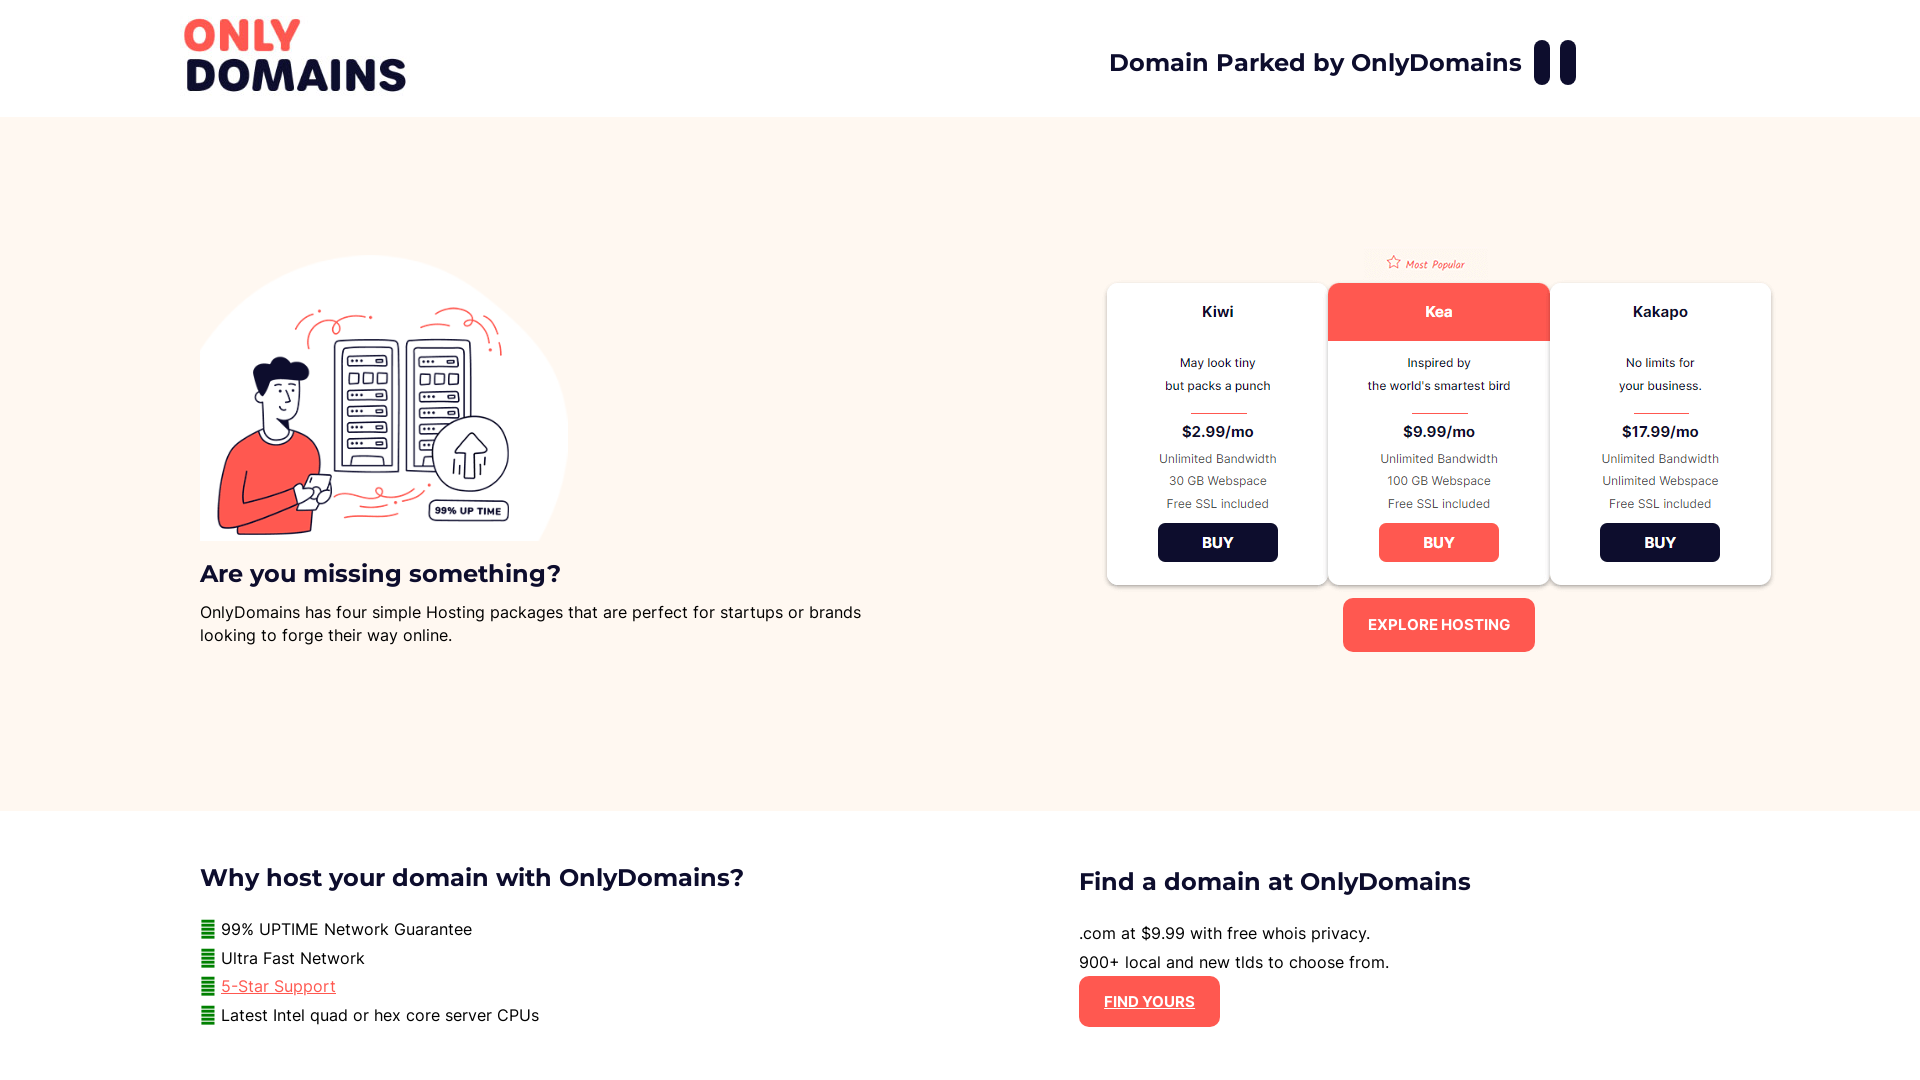 This screenshot has width=1920, height=1080. I want to click on EXPLORE HOSTING, so click(1439, 624).